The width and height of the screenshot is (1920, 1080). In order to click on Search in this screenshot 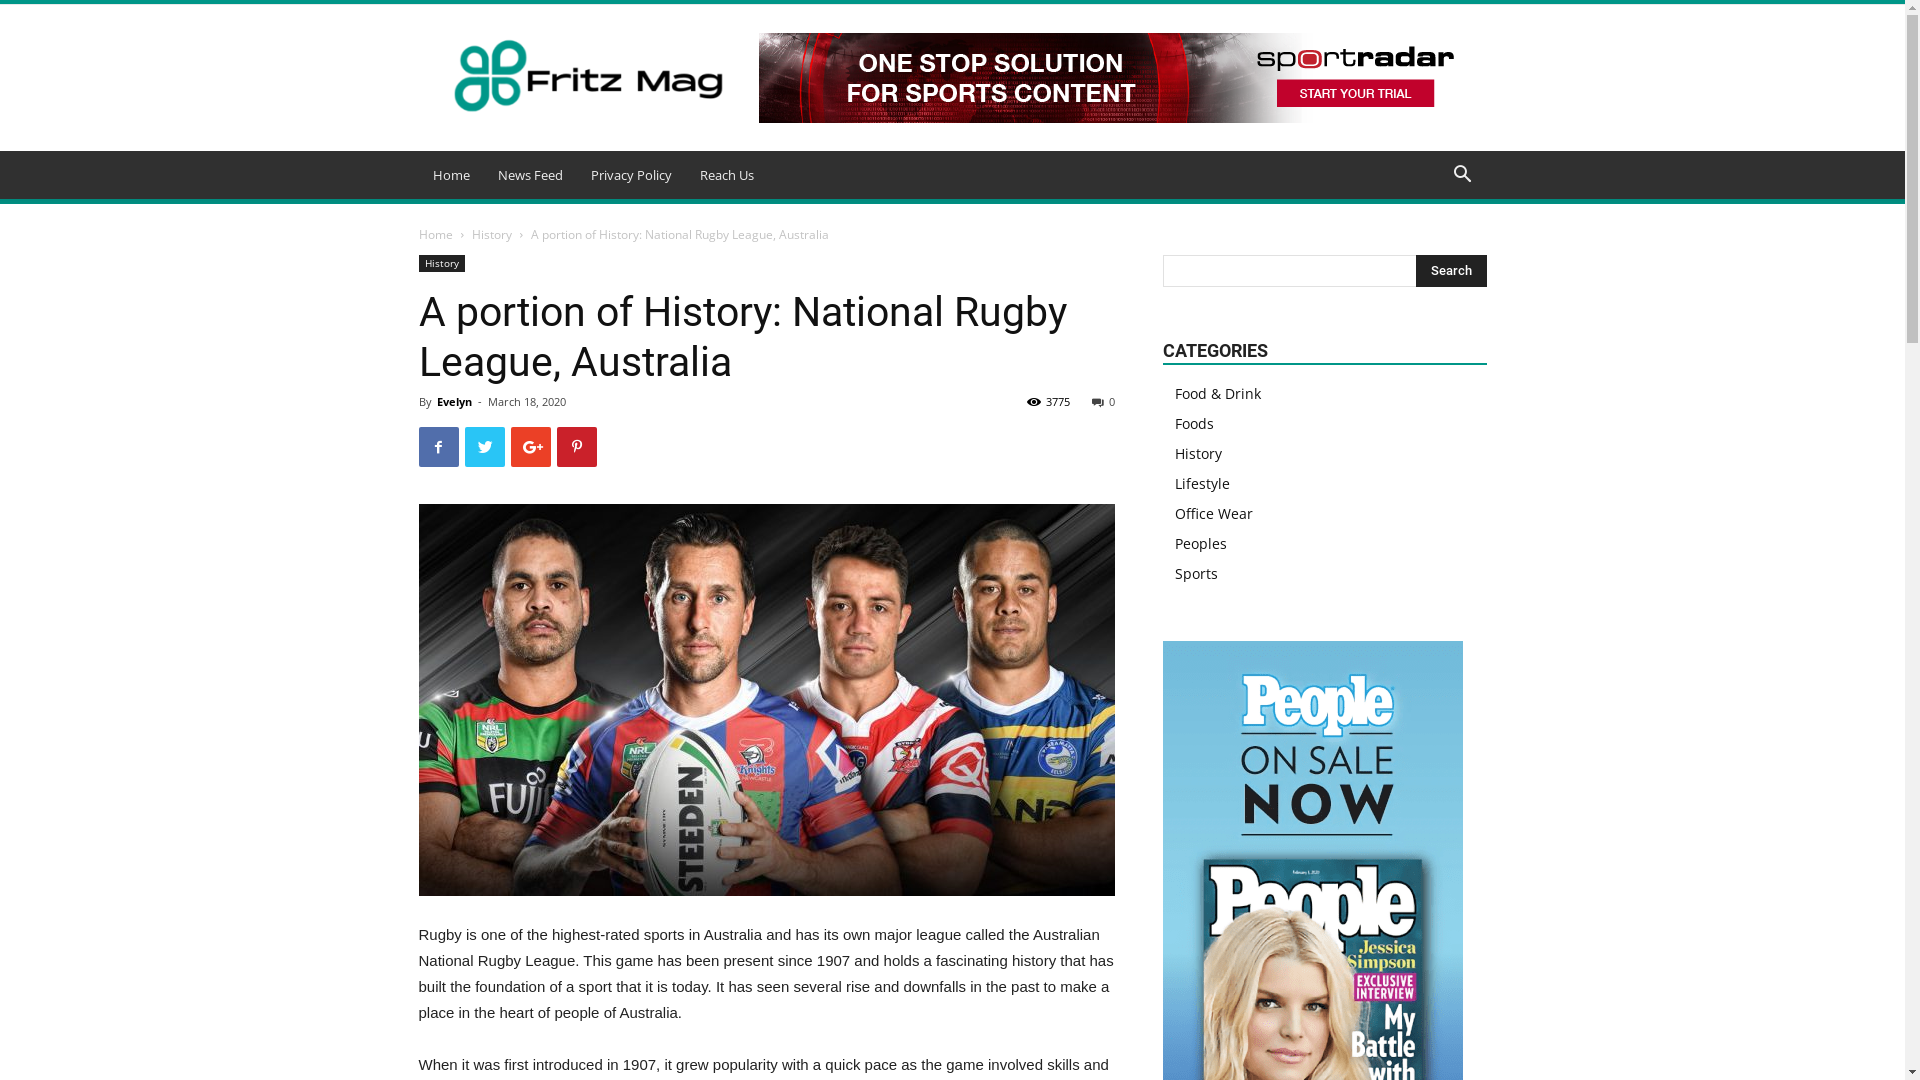, I will do `click(1452, 271)`.